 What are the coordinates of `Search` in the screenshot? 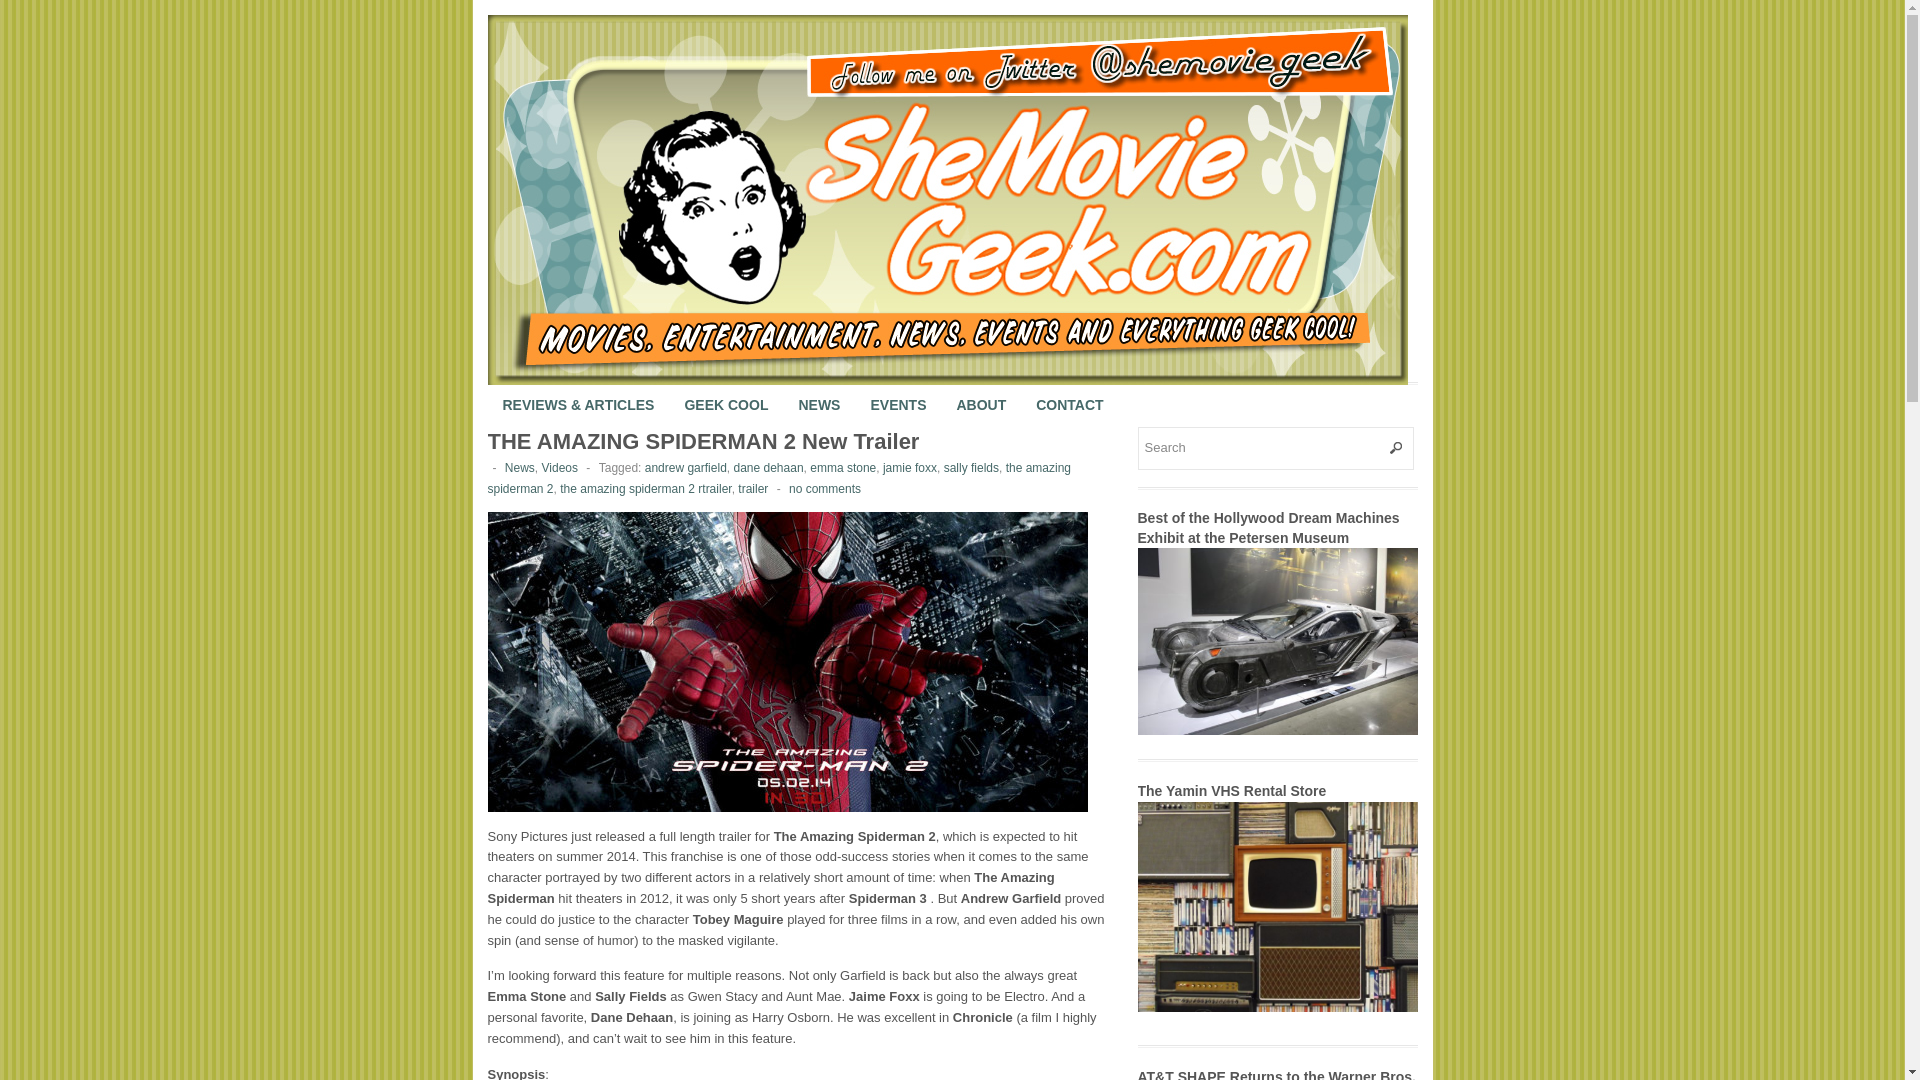 It's located at (1276, 448).